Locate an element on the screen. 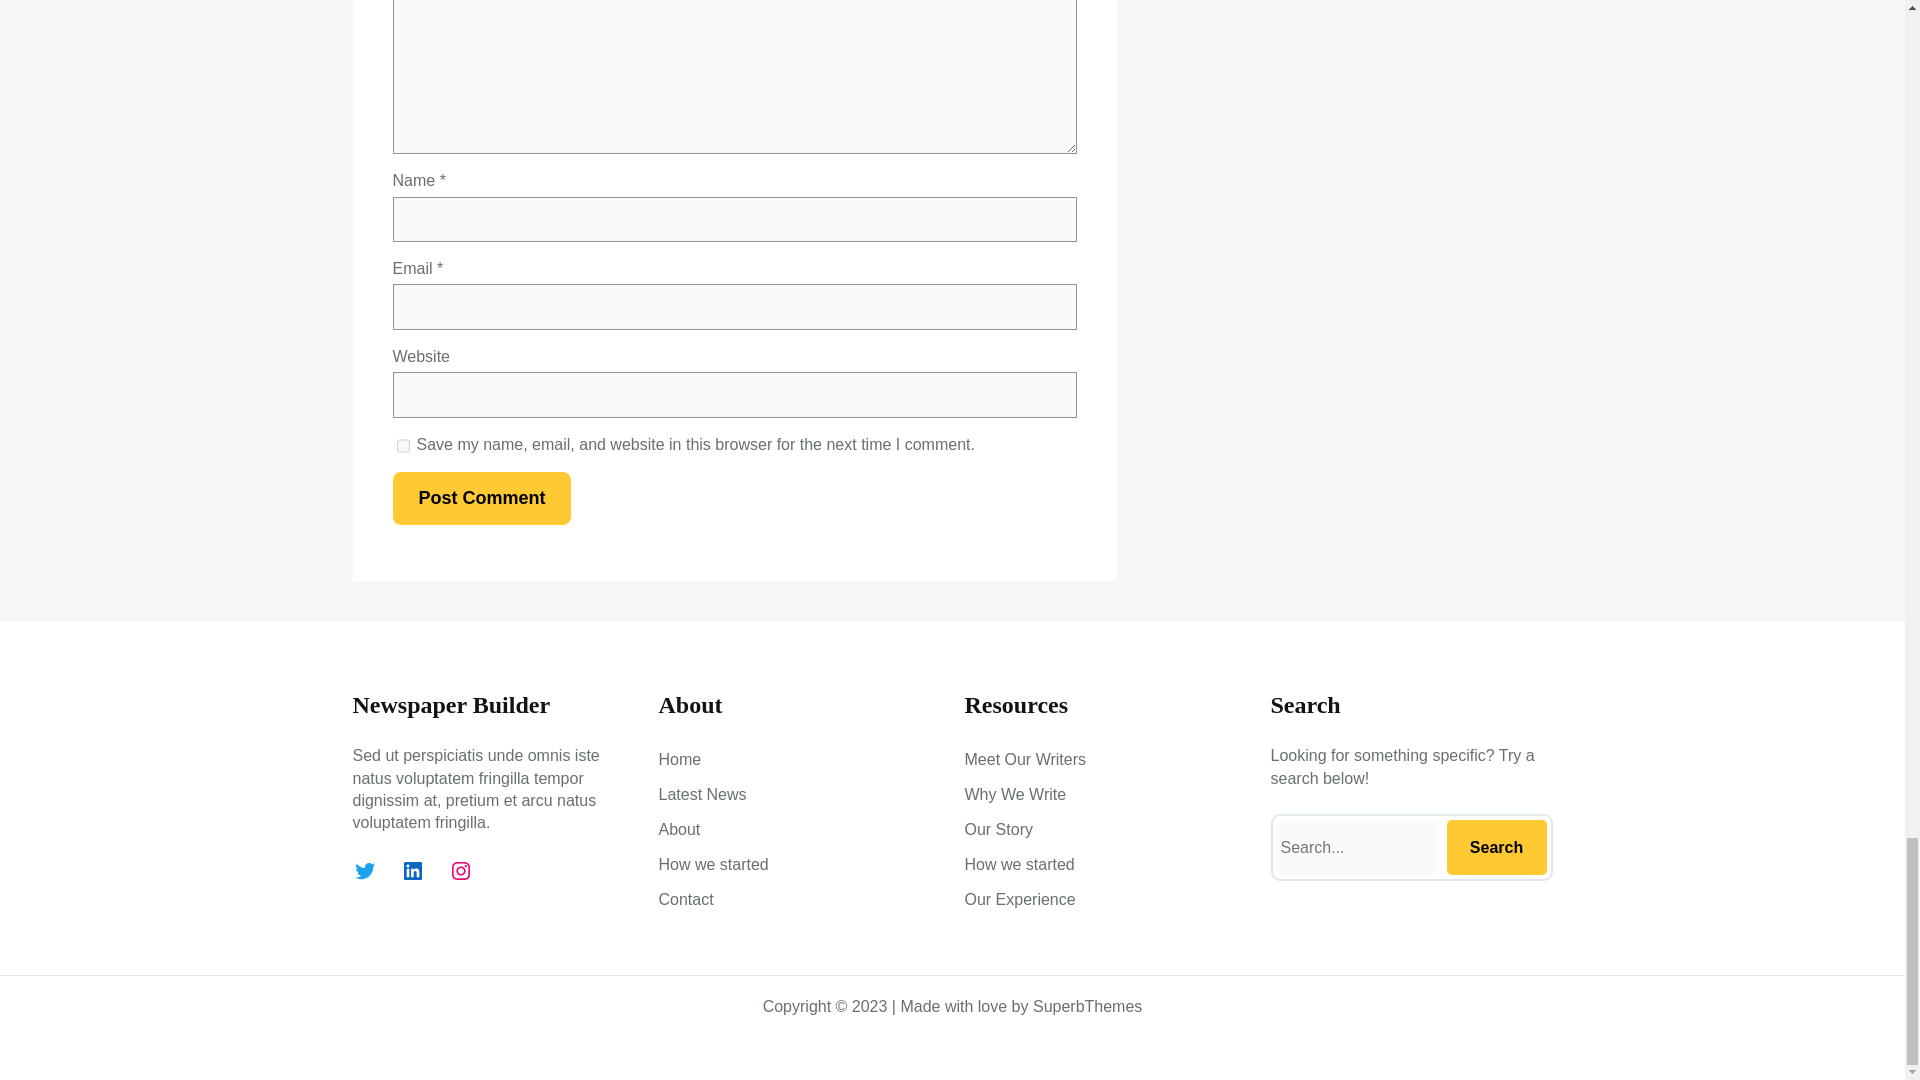  Post Comment is located at coordinates (480, 498).